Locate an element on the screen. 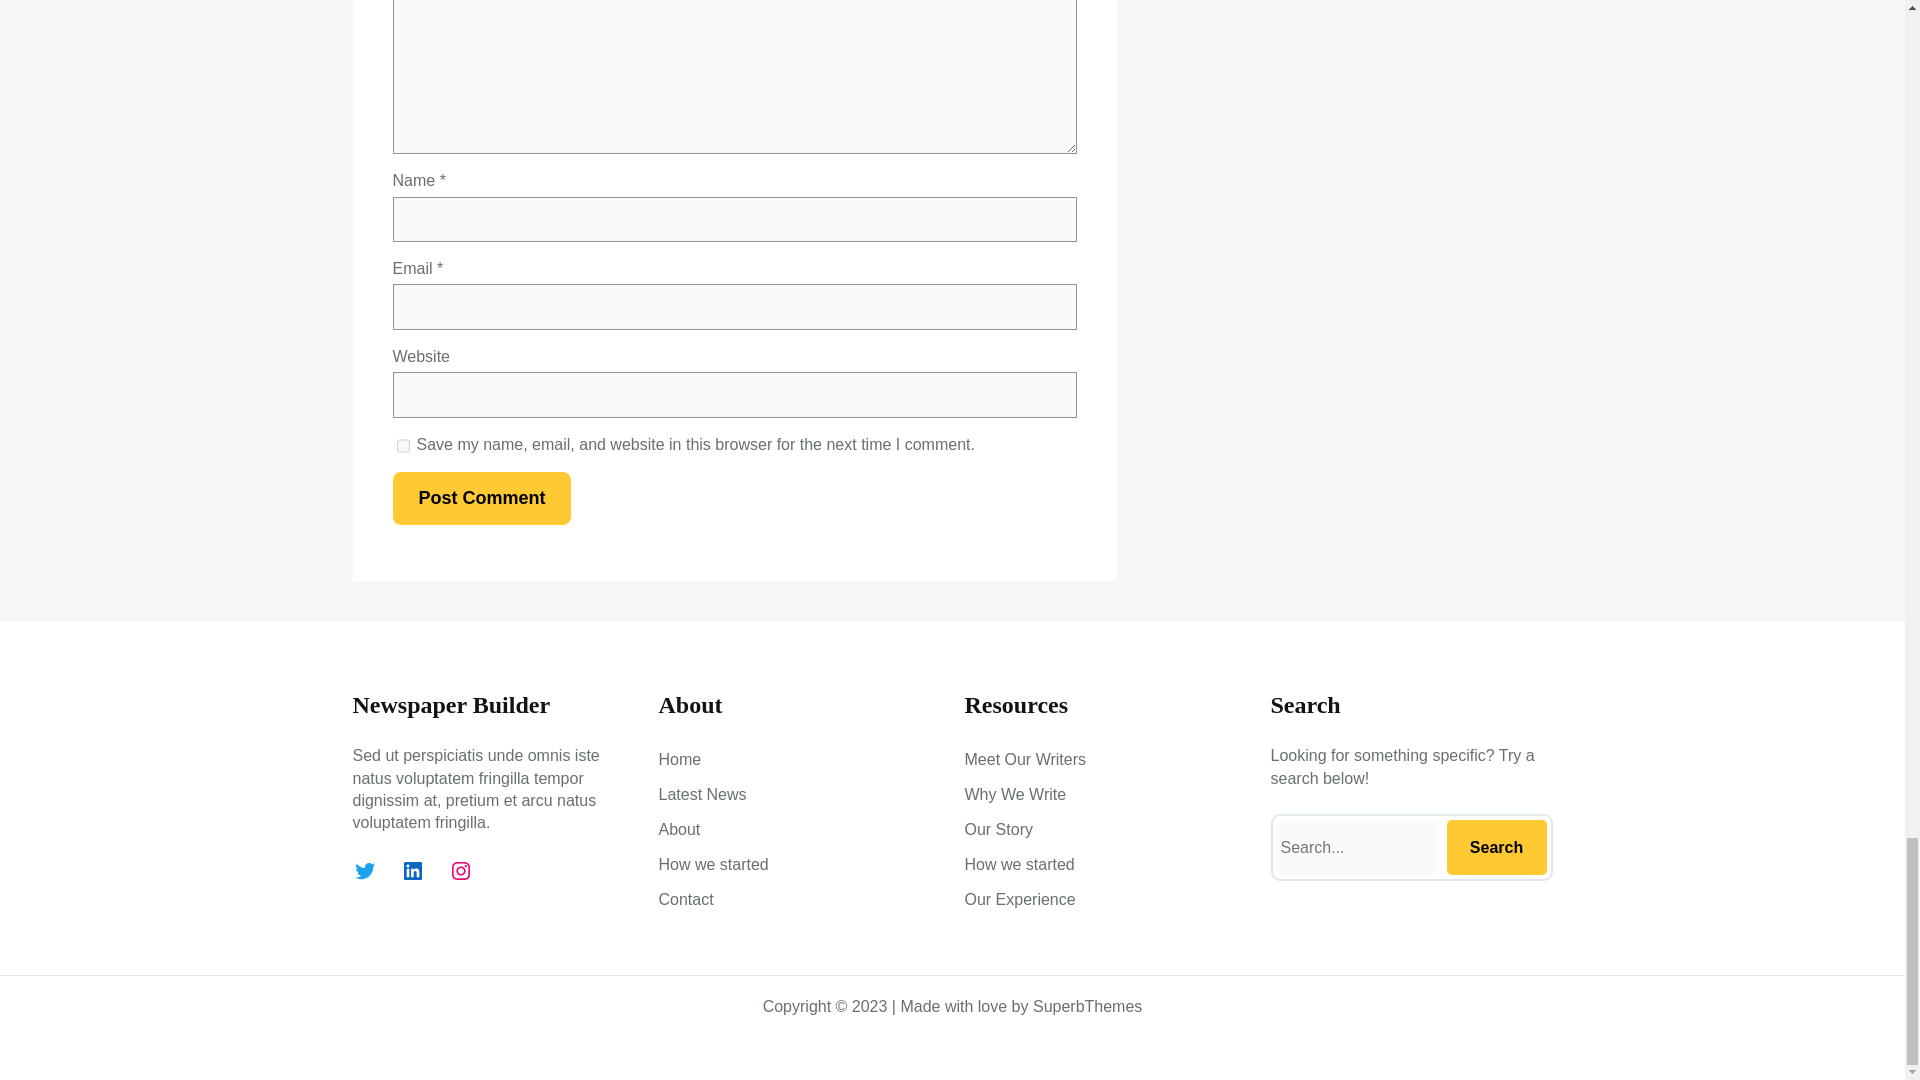  Post Comment is located at coordinates (480, 498).